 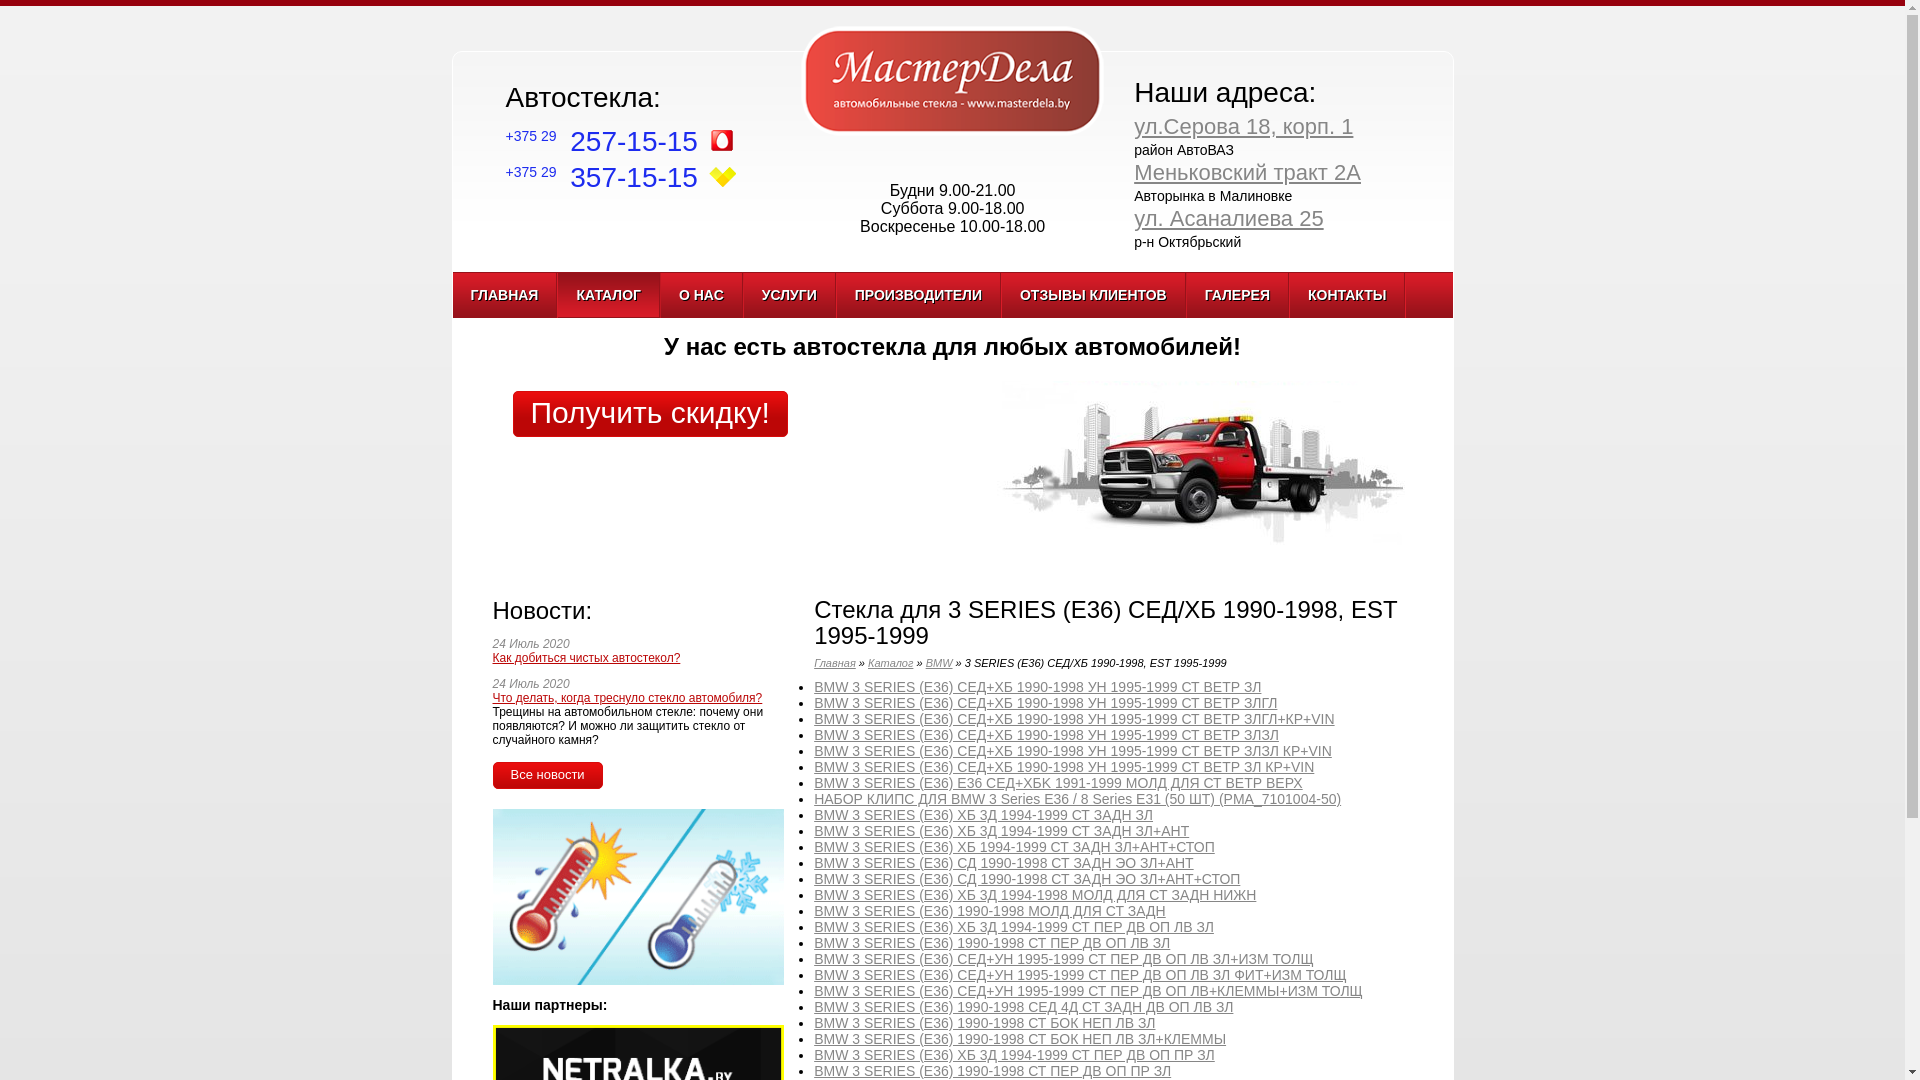 What do you see at coordinates (602, 142) in the screenshot?
I see `+375 29 257-15-15` at bounding box center [602, 142].